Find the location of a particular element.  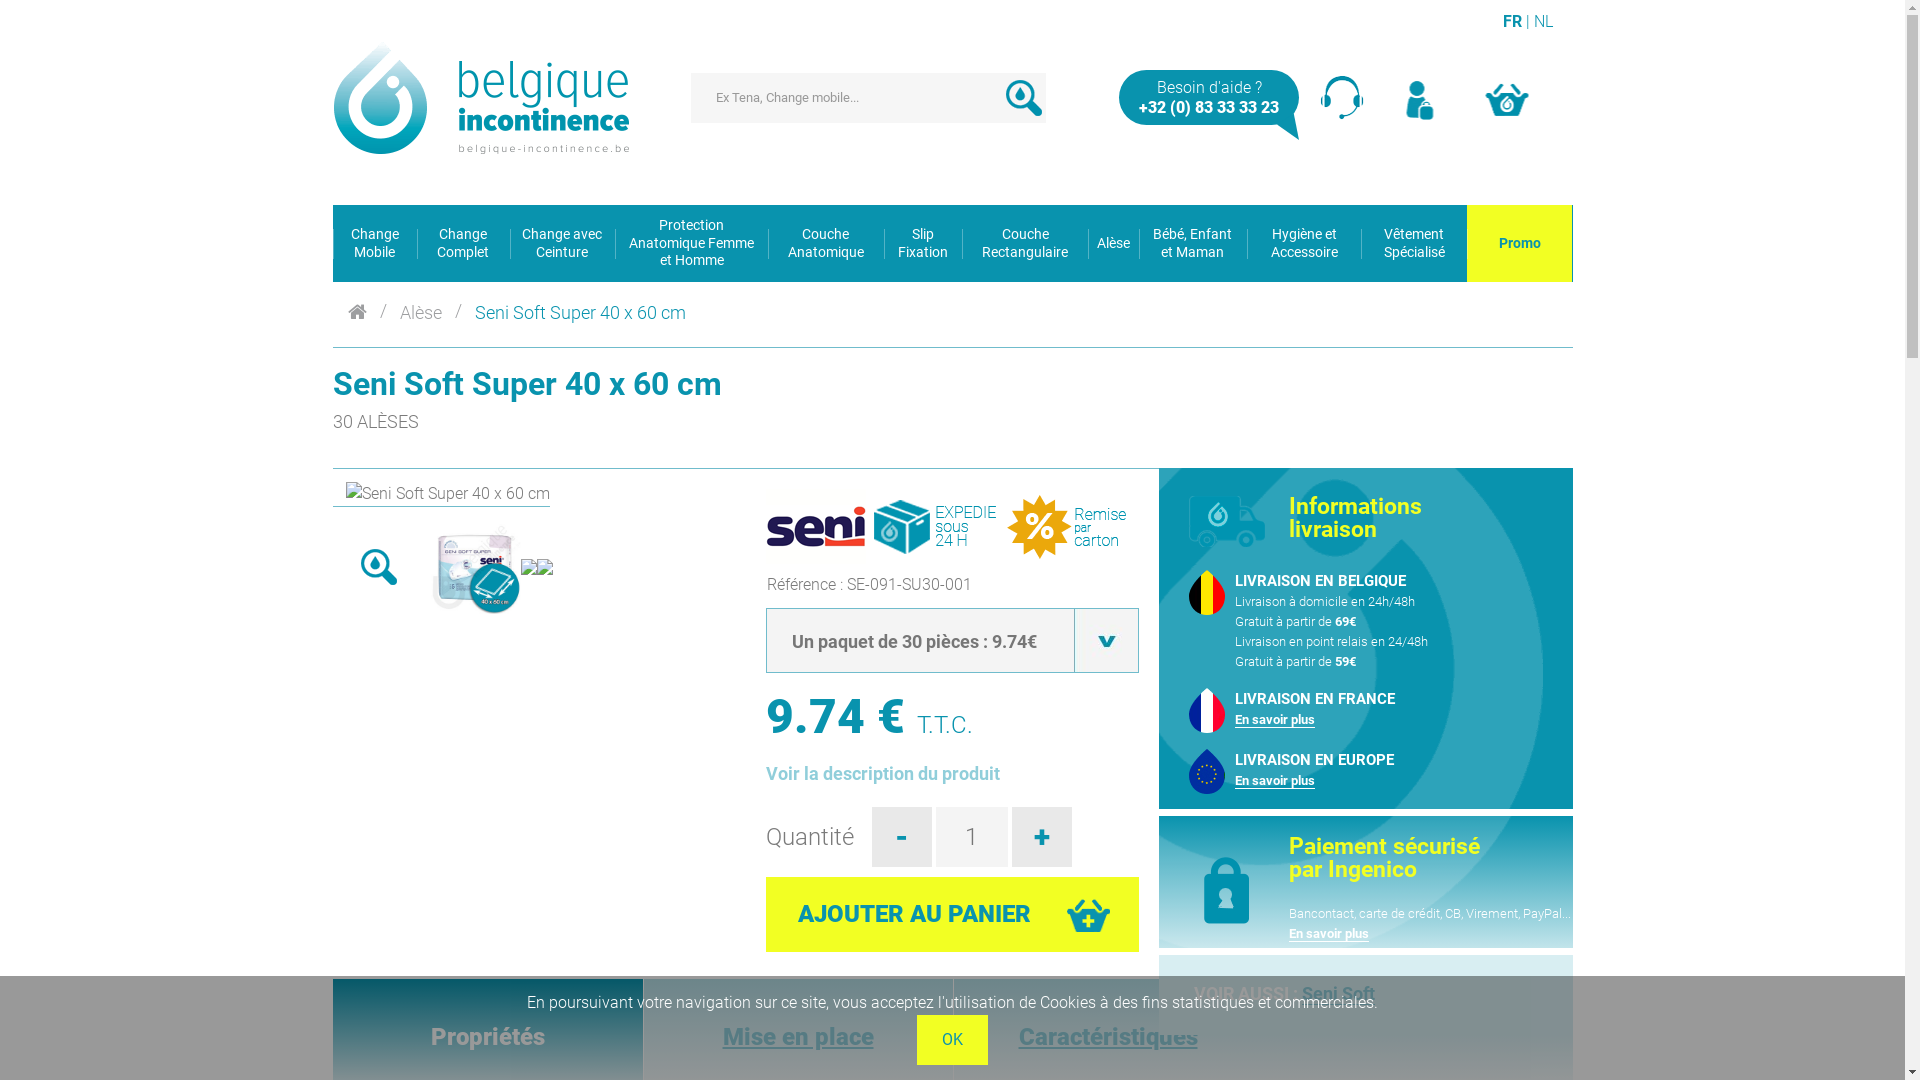

NL is located at coordinates (1544, 22).